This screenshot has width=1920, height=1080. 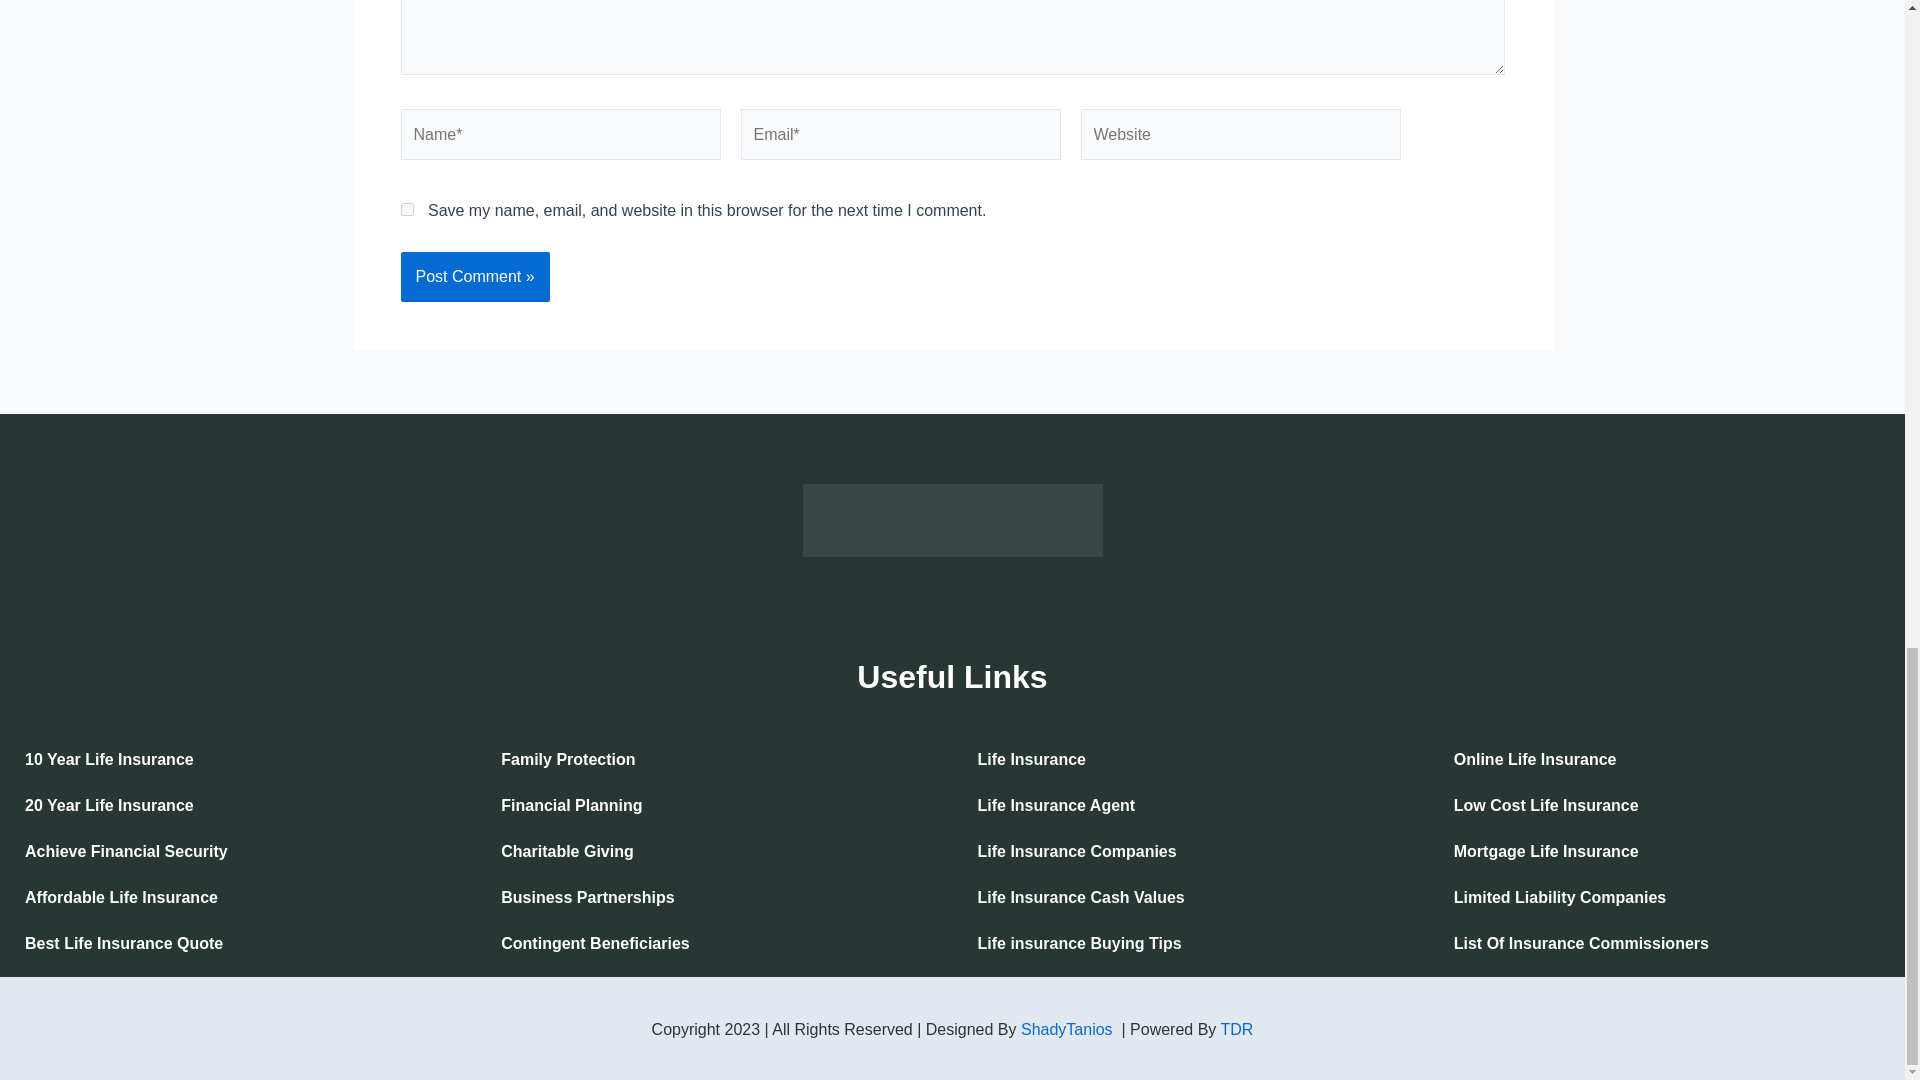 I want to click on Charitable Giving, so click(x=714, y=852).